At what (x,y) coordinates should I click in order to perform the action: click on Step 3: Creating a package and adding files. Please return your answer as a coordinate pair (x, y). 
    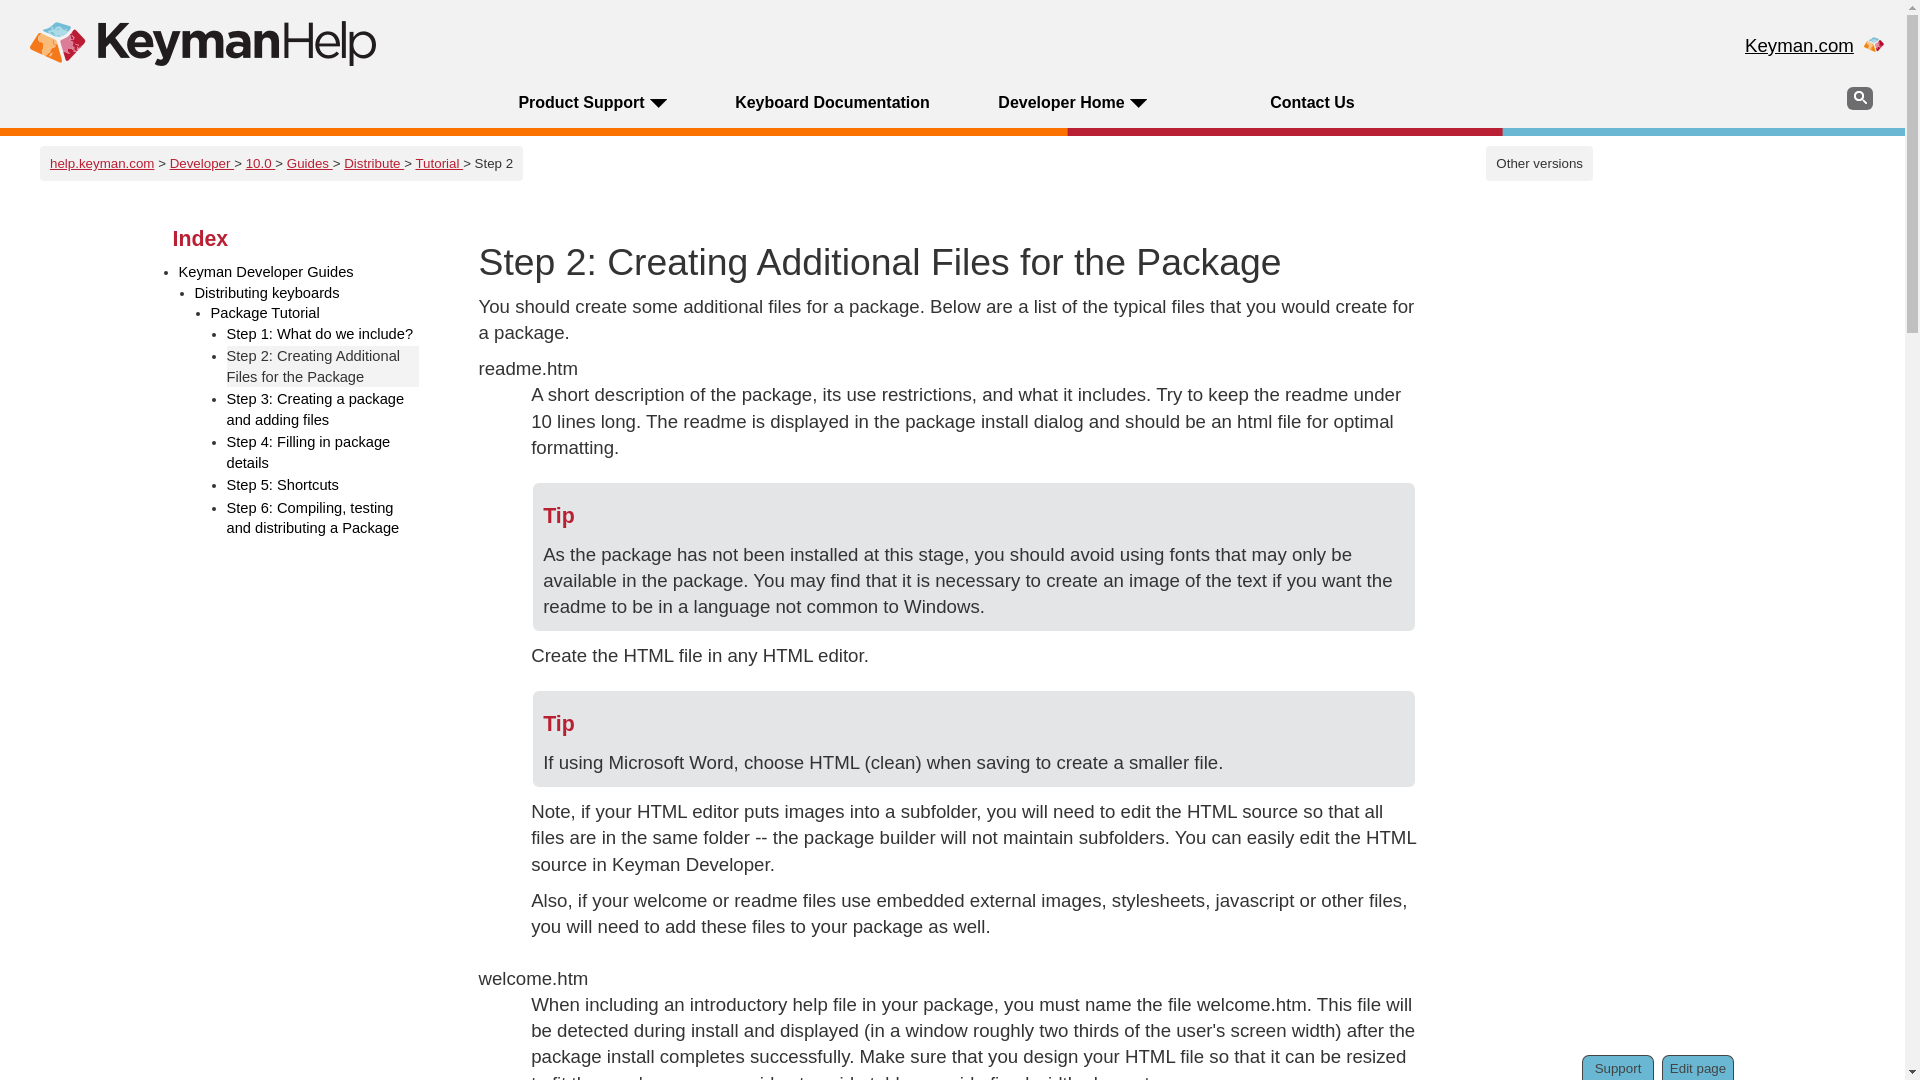
    Looking at the image, I should click on (322, 408).